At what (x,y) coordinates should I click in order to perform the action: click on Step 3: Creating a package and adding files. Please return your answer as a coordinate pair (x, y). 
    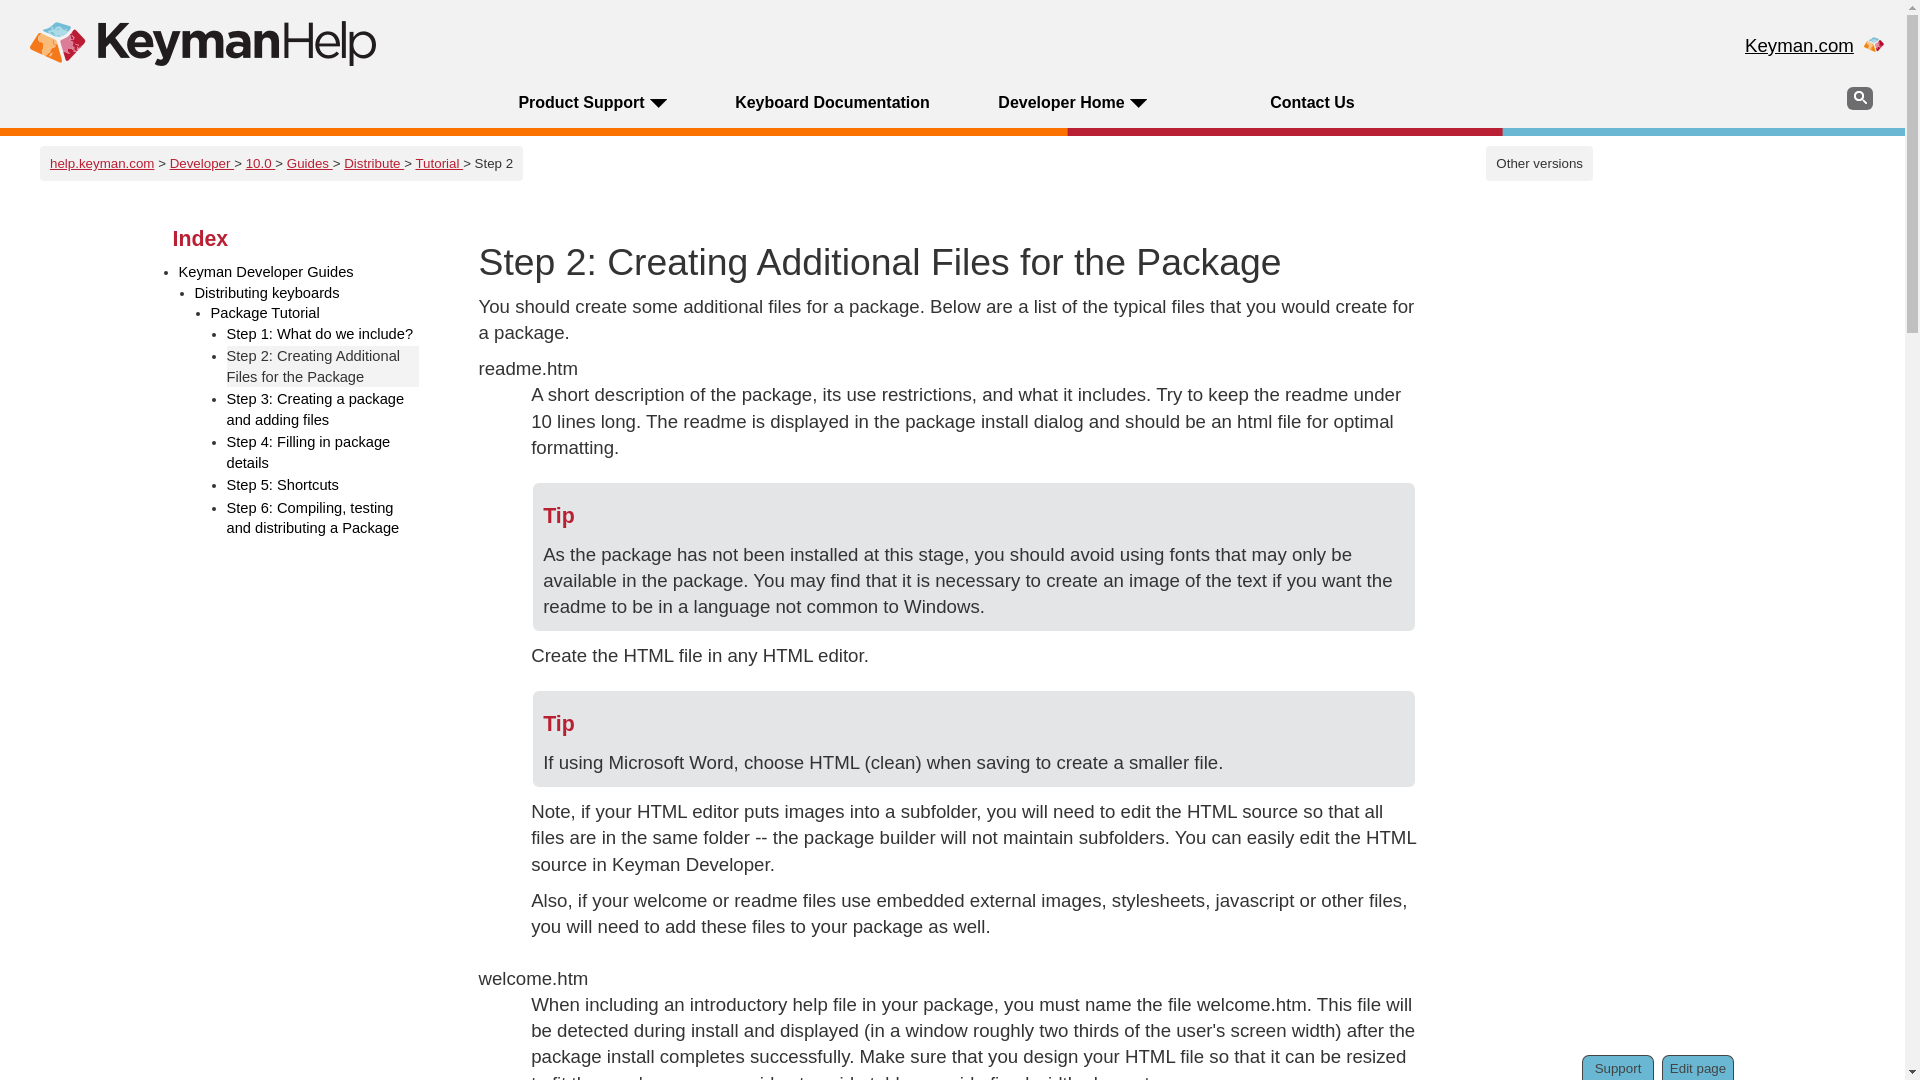
    Looking at the image, I should click on (322, 408).